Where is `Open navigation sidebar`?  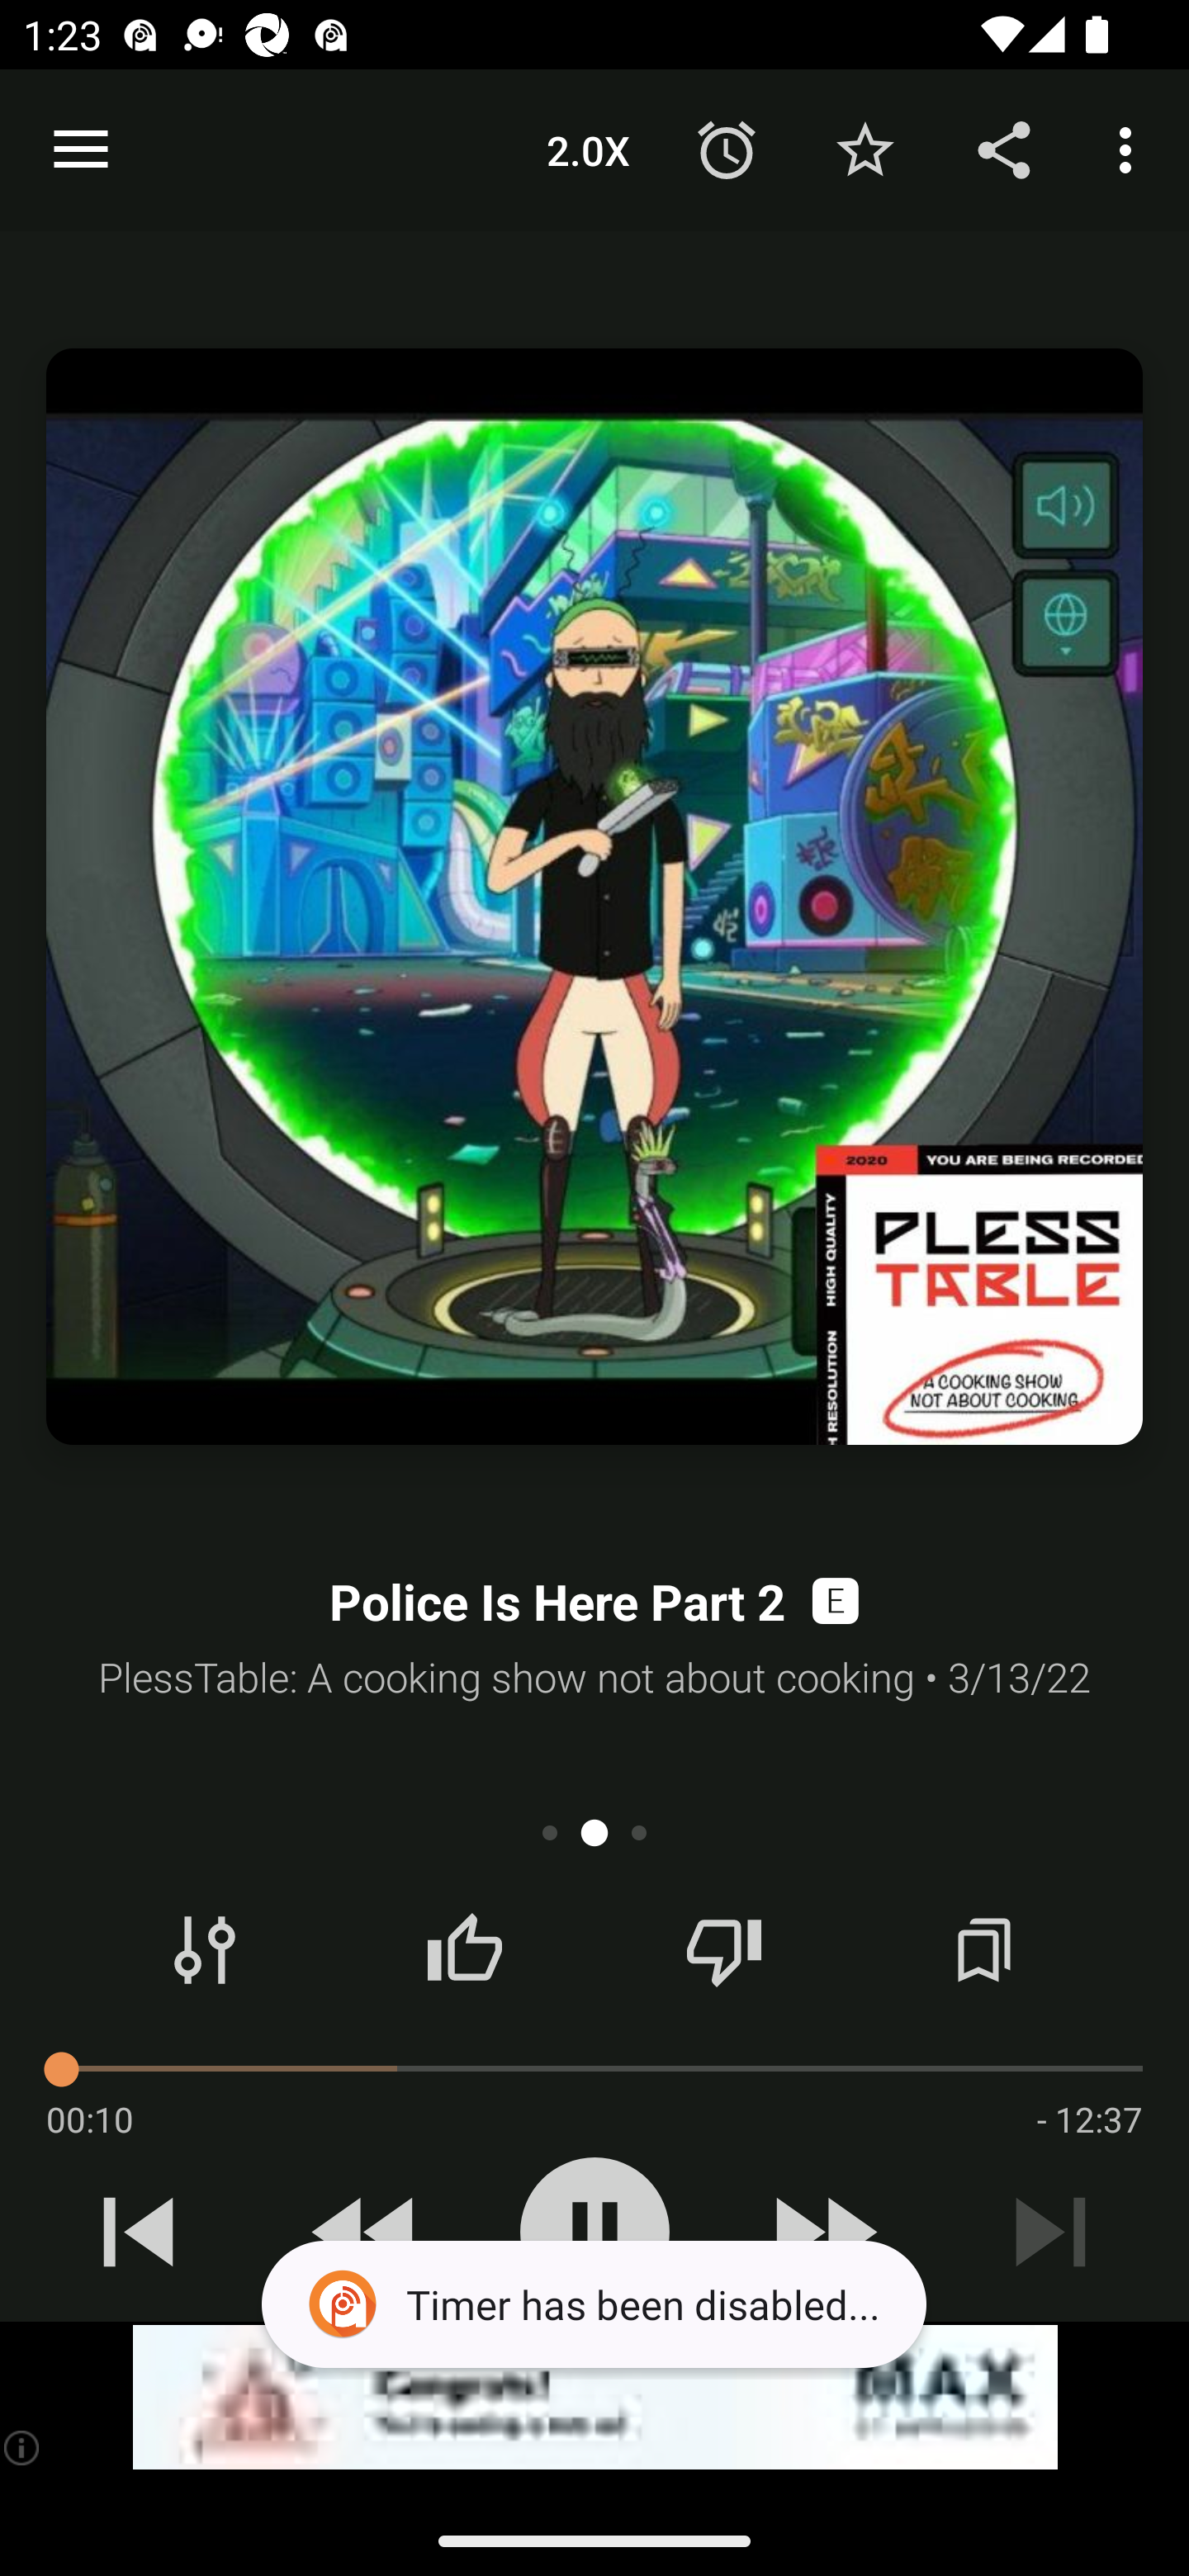
Open navigation sidebar is located at coordinates (81, 150).